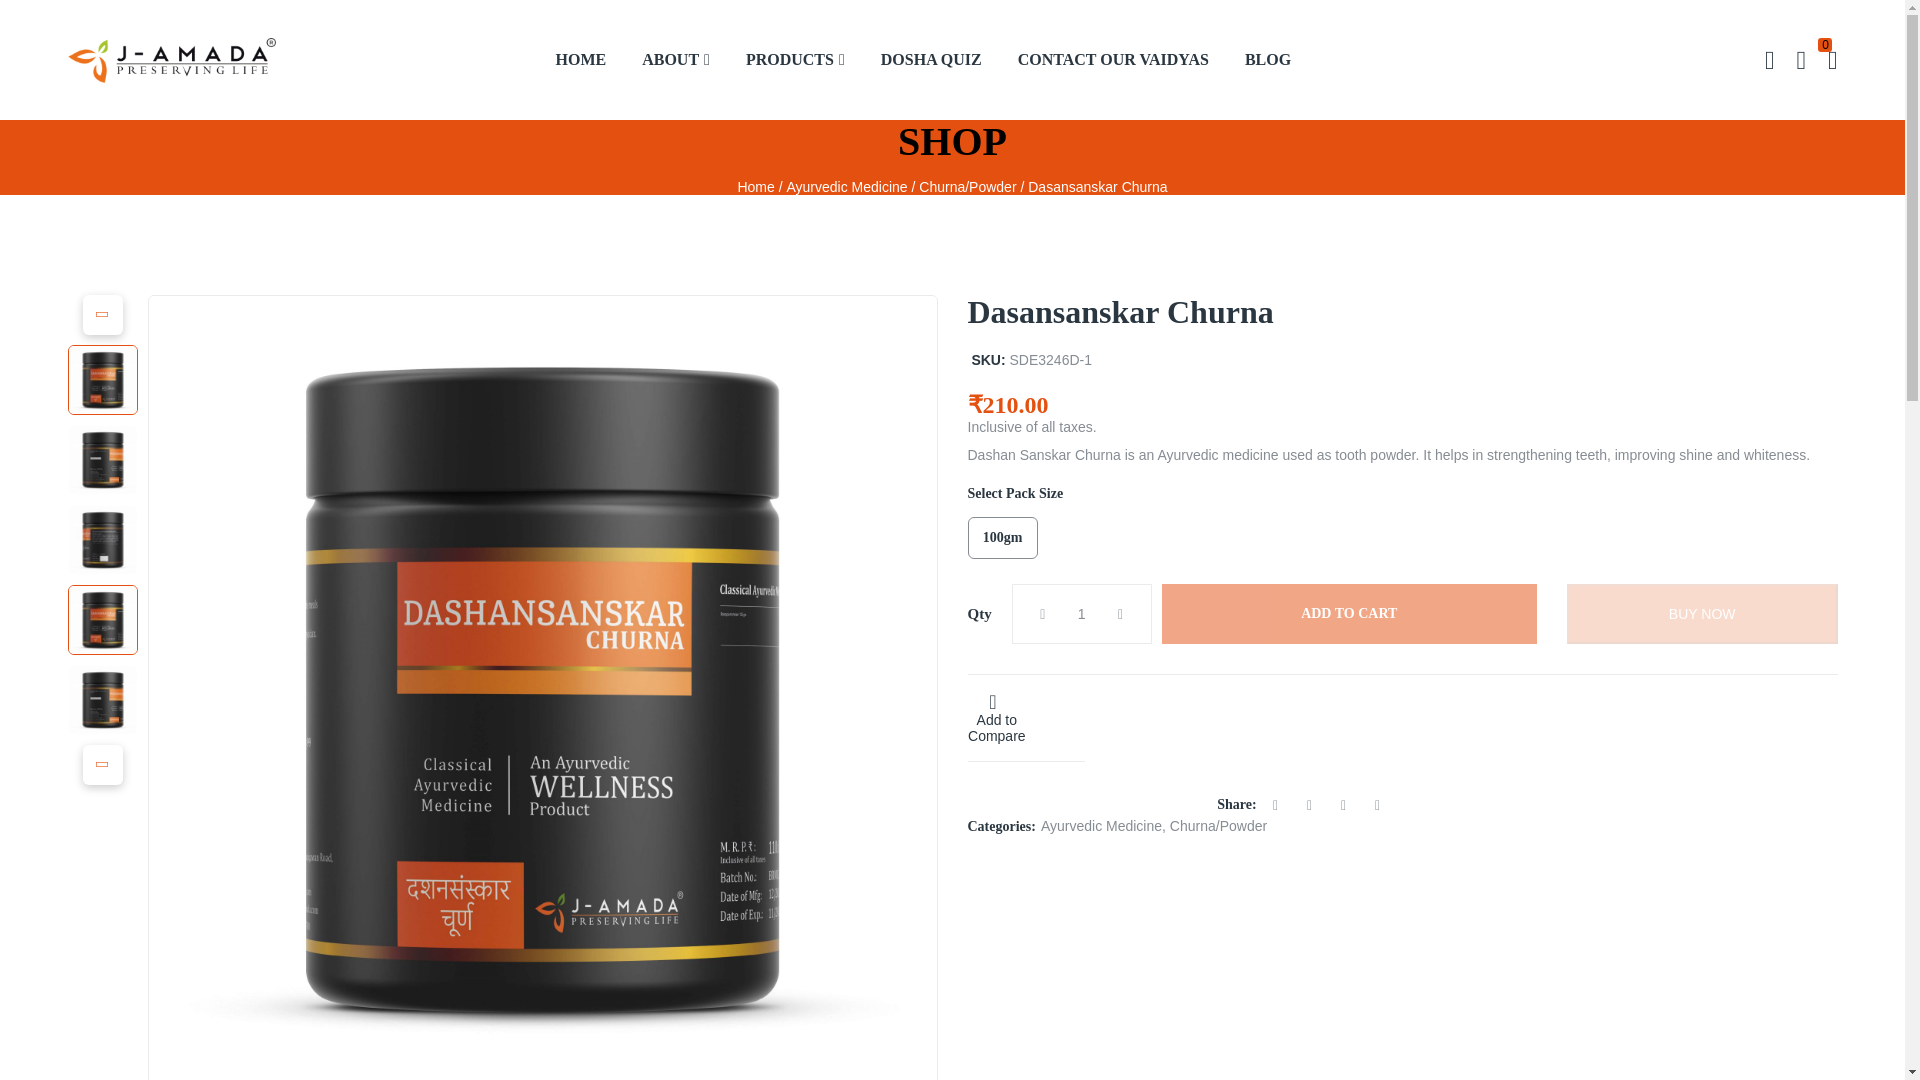 This screenshot has height=1080, width=1920. What do you see at coordinates (102, 620) in the screenshot?
I see `Exclusive Mockups for Branding and Packaging Design` at bounding box center [102, 620].